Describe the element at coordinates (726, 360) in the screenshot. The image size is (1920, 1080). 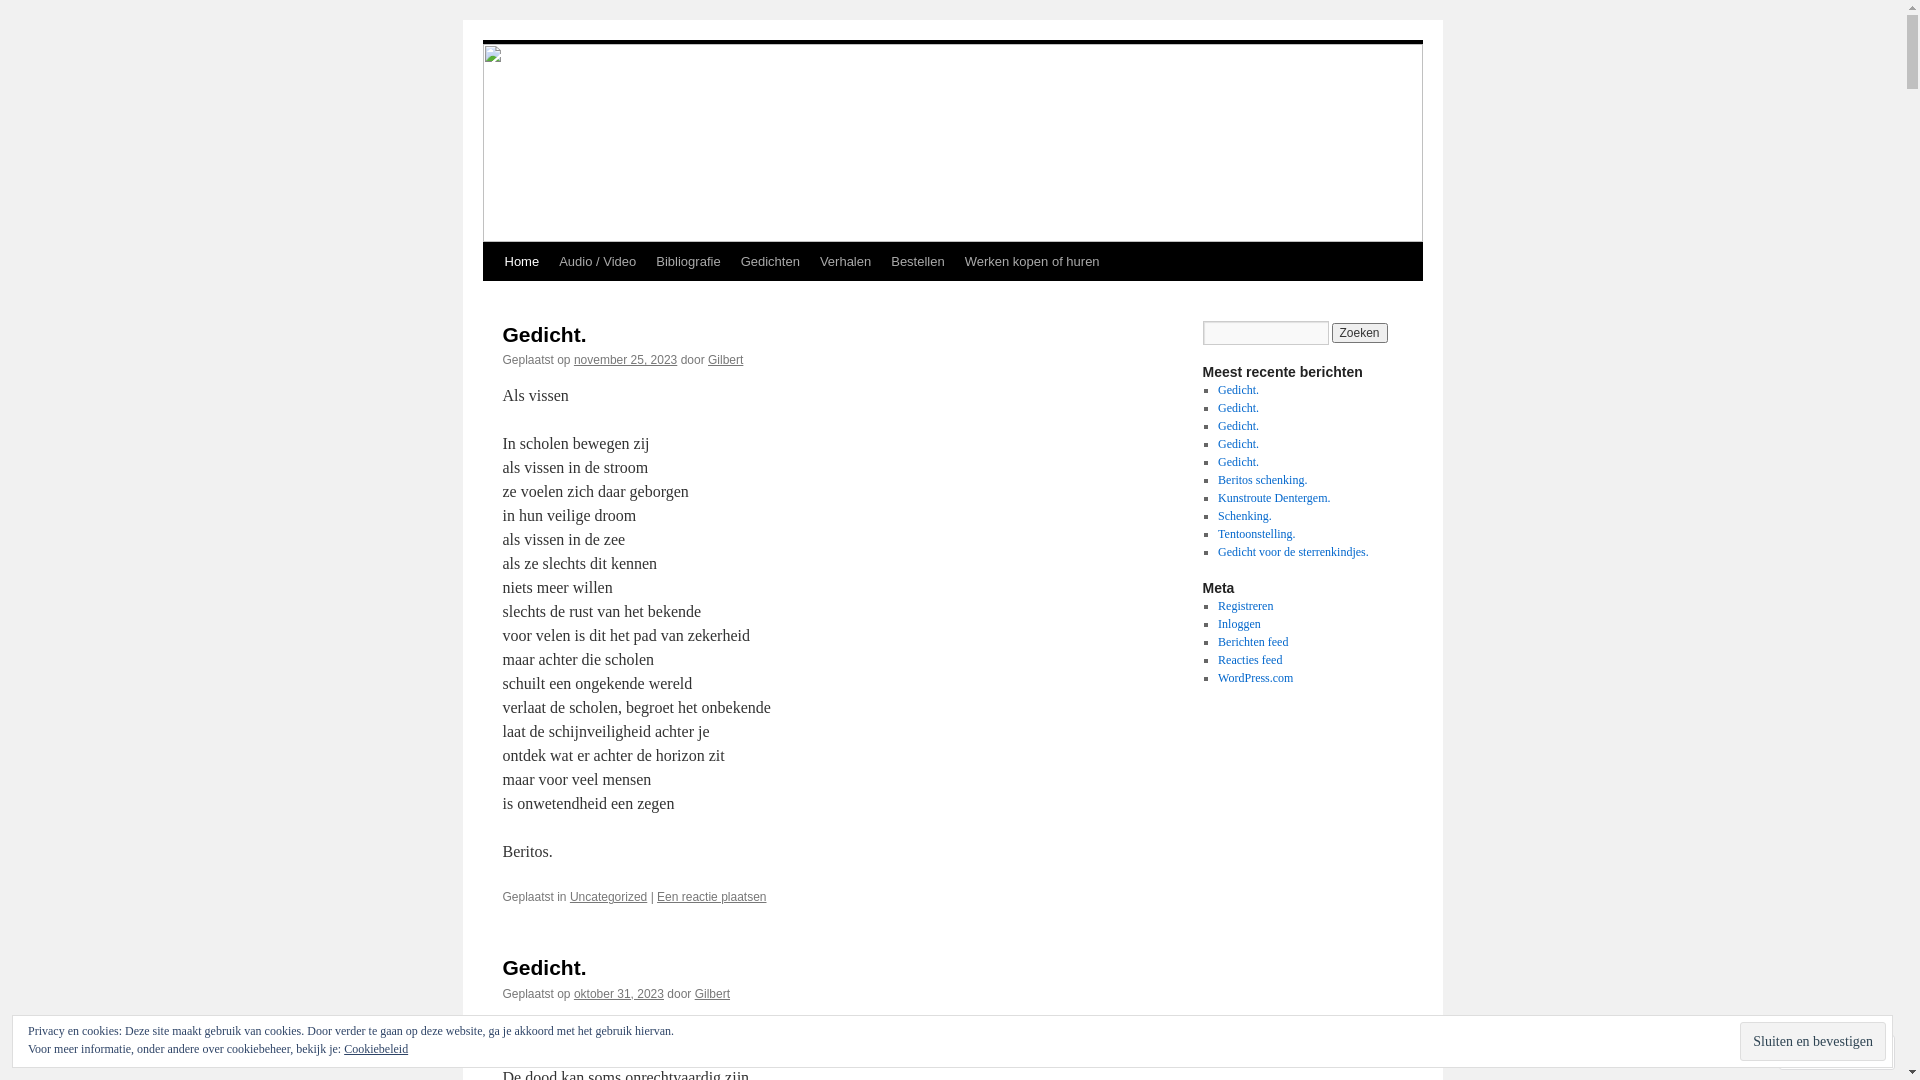
I see `Gilbert` at that location.